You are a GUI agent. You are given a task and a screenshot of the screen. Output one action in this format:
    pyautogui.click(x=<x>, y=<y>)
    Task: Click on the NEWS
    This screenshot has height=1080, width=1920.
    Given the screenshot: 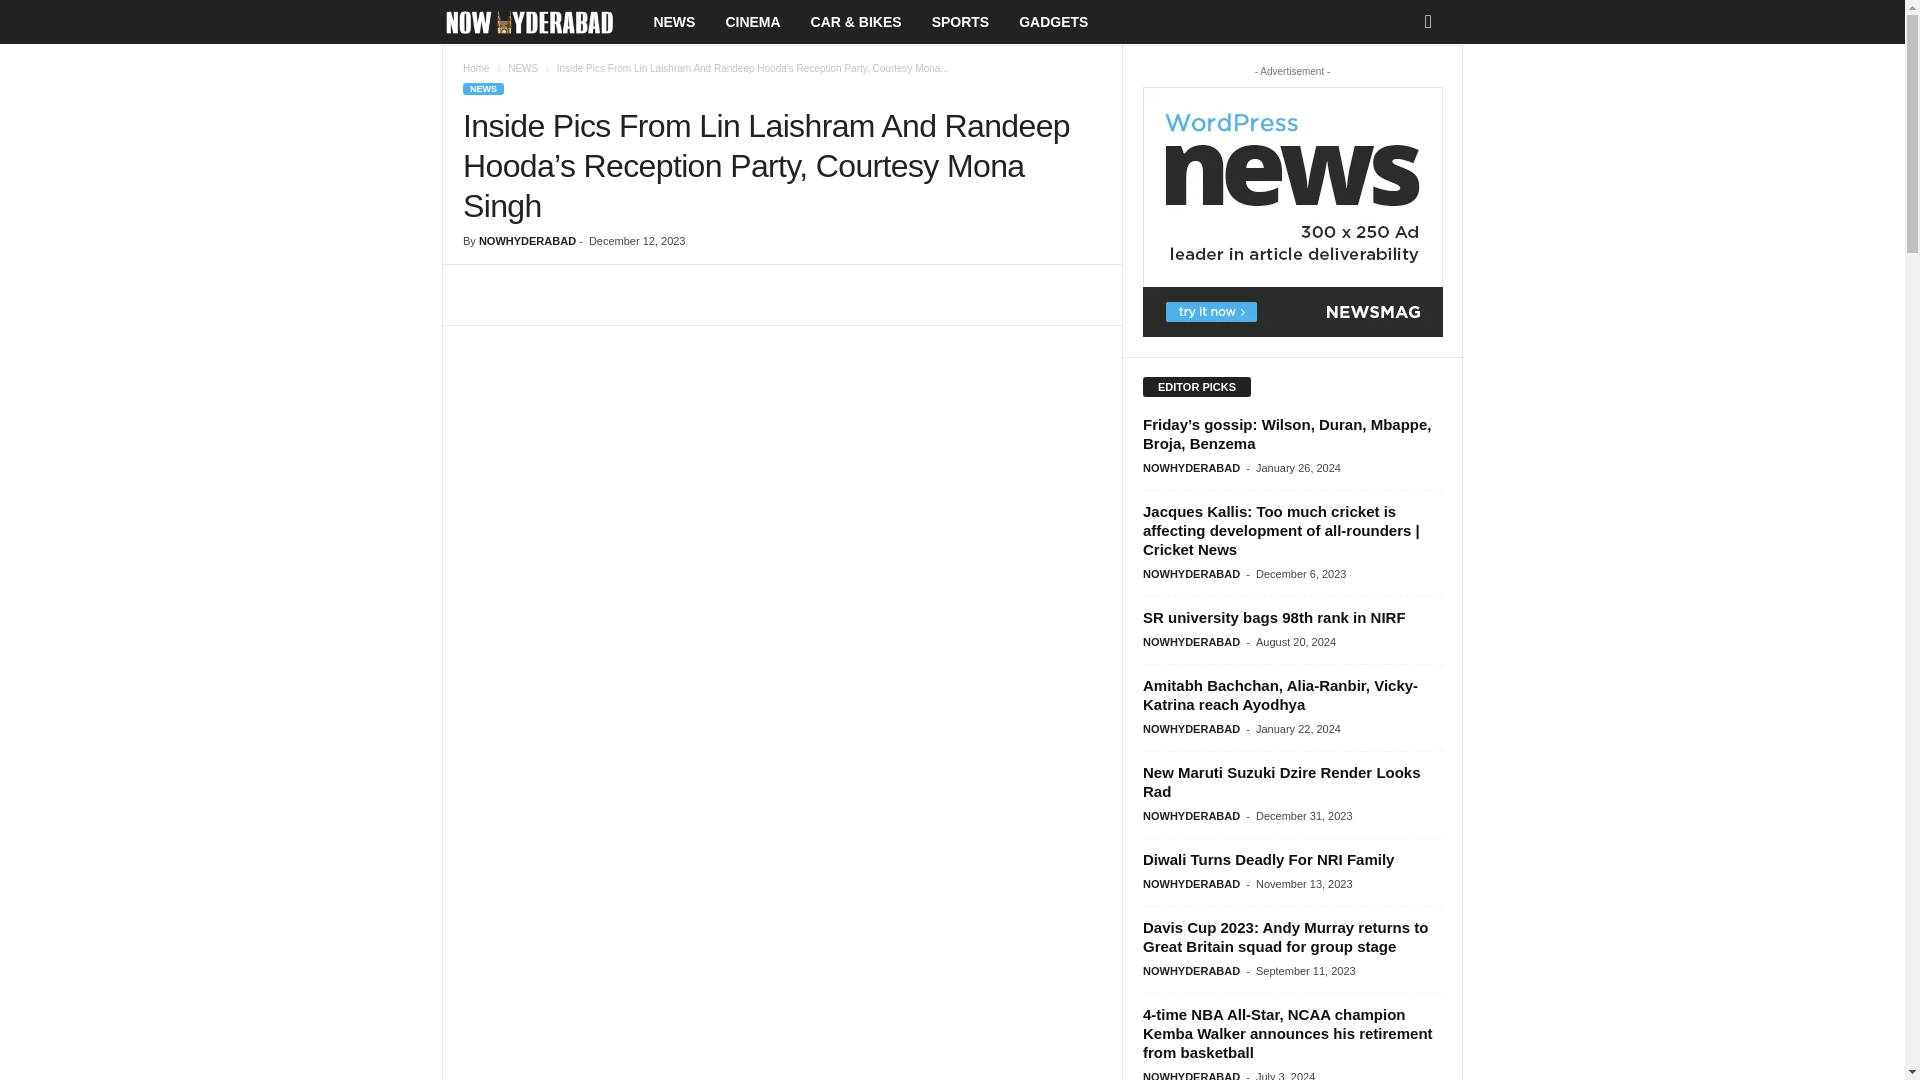 What is the action you would take?
    pyautogui.click(x=674, y=22)
    